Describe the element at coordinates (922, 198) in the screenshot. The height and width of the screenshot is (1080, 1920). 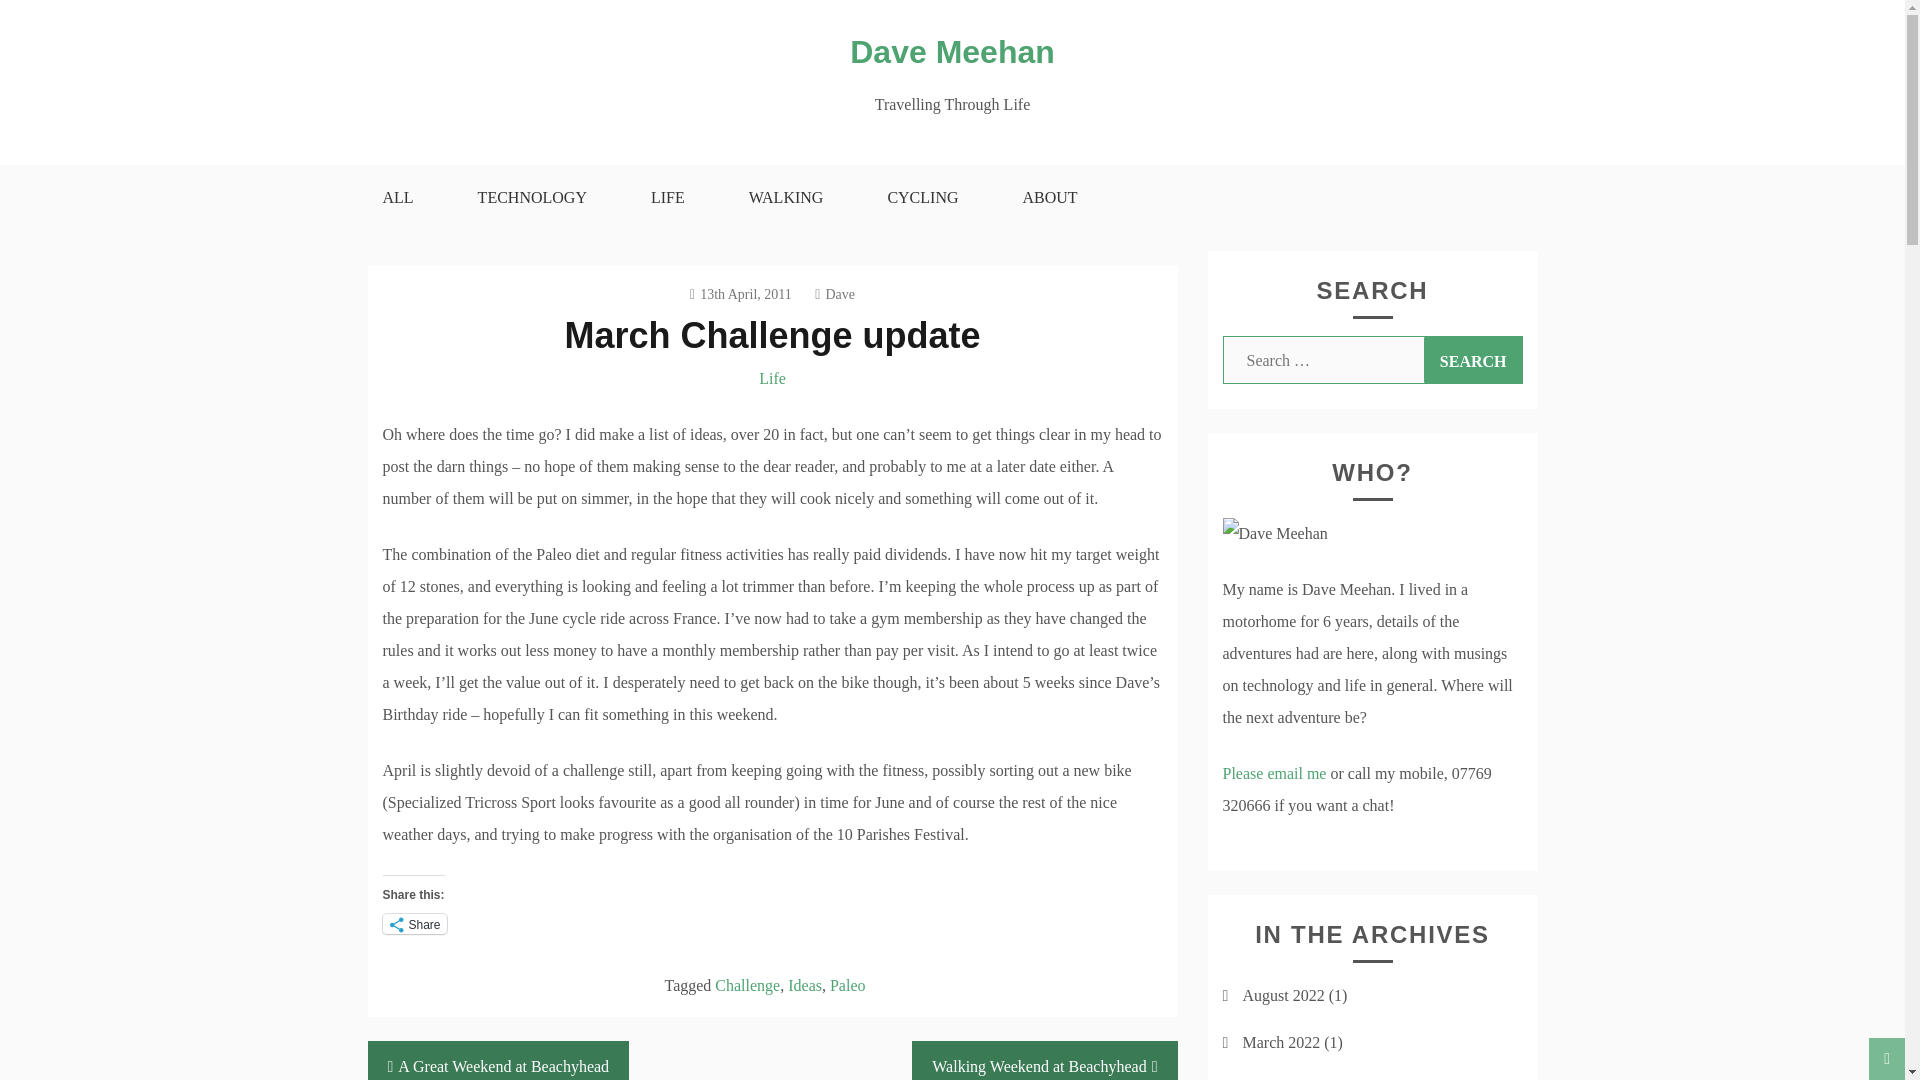
I see `CYCLING` at that location.